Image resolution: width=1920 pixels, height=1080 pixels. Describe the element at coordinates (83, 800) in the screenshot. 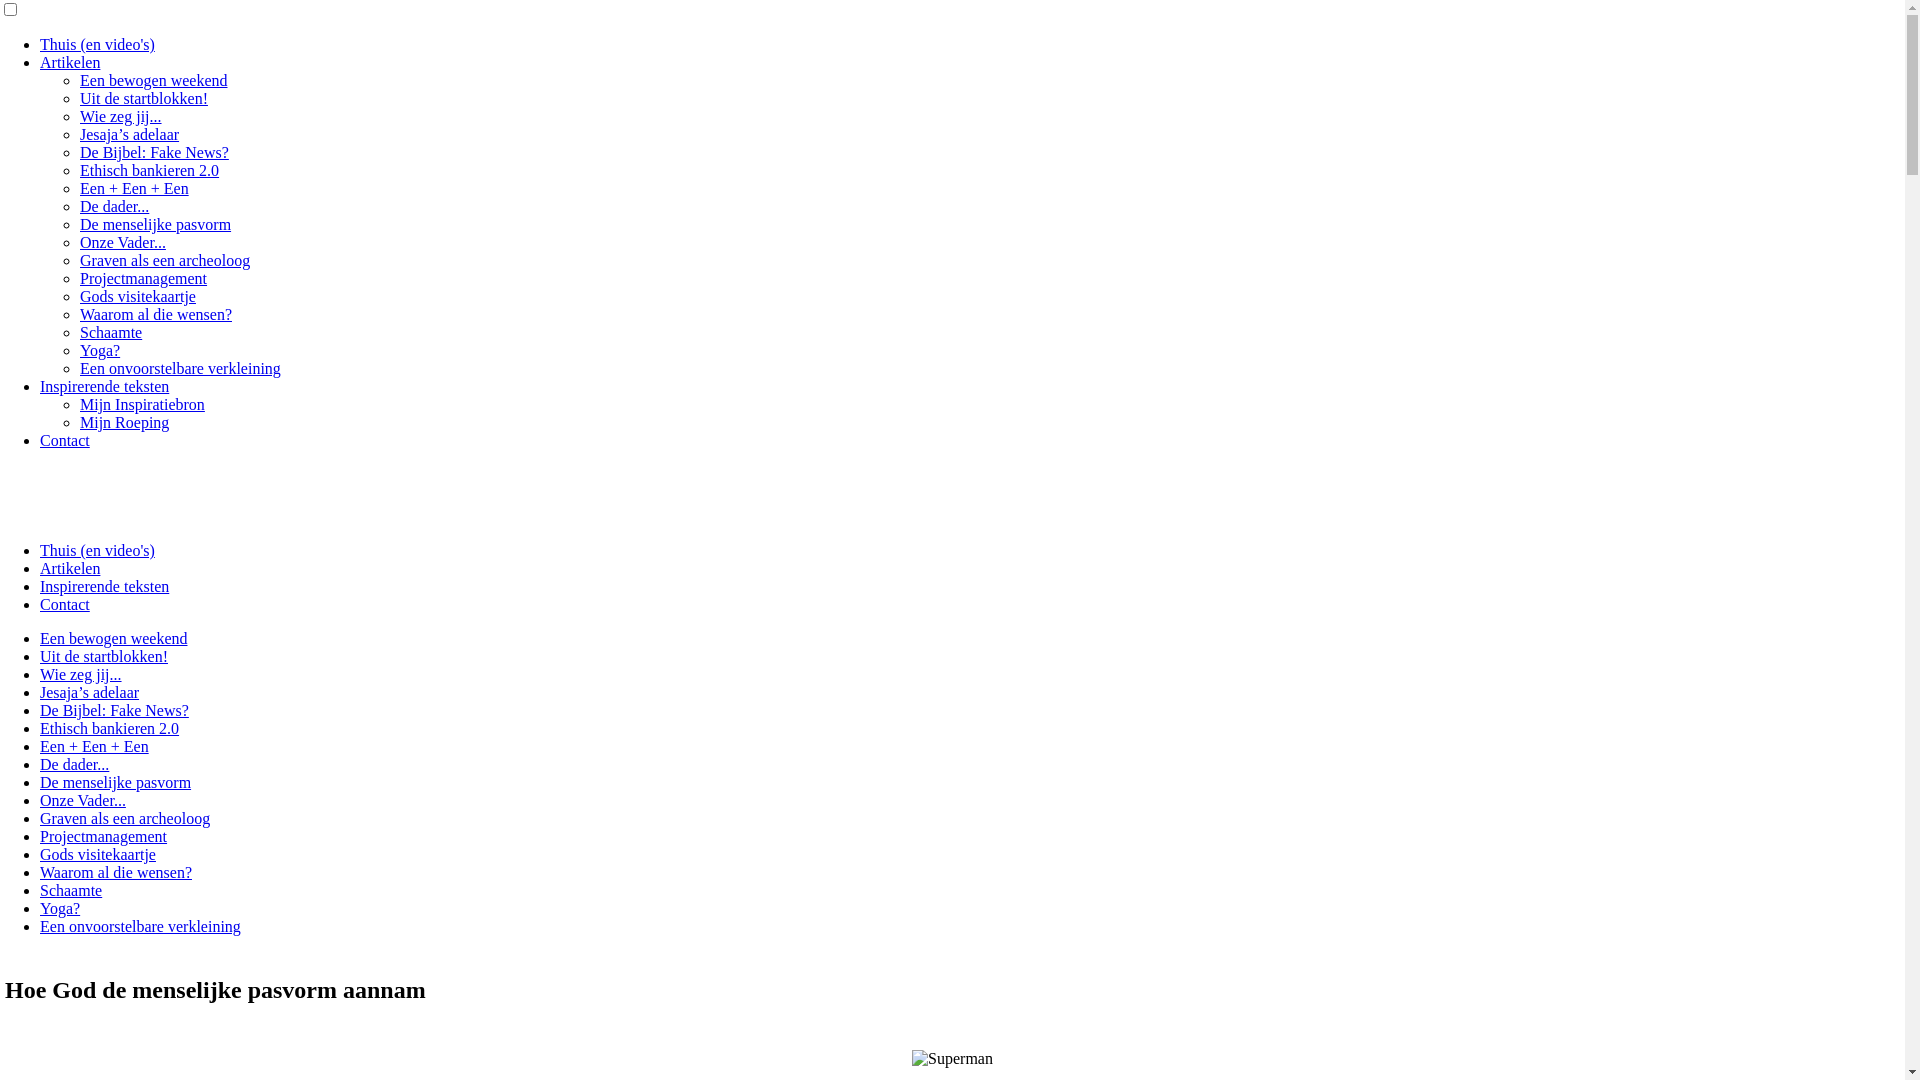

I see `Onze Vader...` at that location.